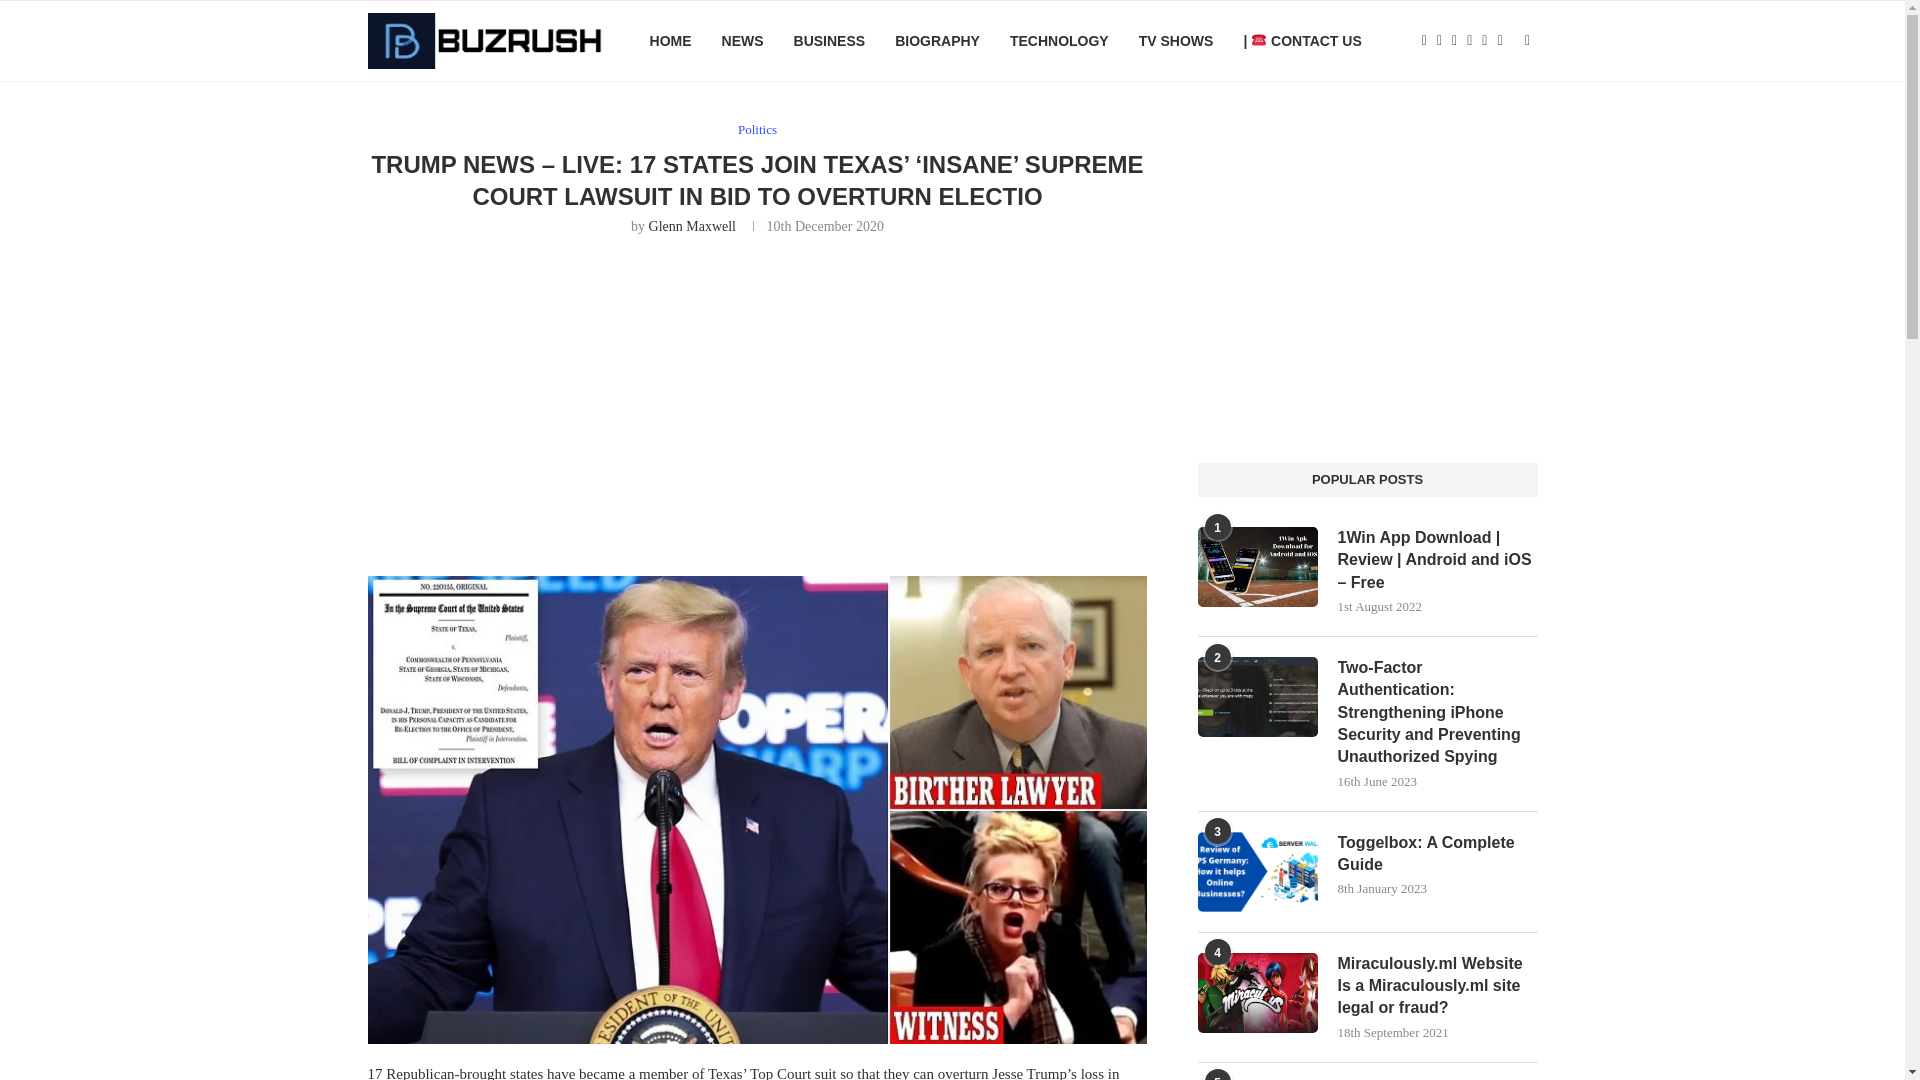  What do you see at coordinates (936, 41) in the screenshot?
I see `BIOGRAPHY` at bounding box center [936, 41].